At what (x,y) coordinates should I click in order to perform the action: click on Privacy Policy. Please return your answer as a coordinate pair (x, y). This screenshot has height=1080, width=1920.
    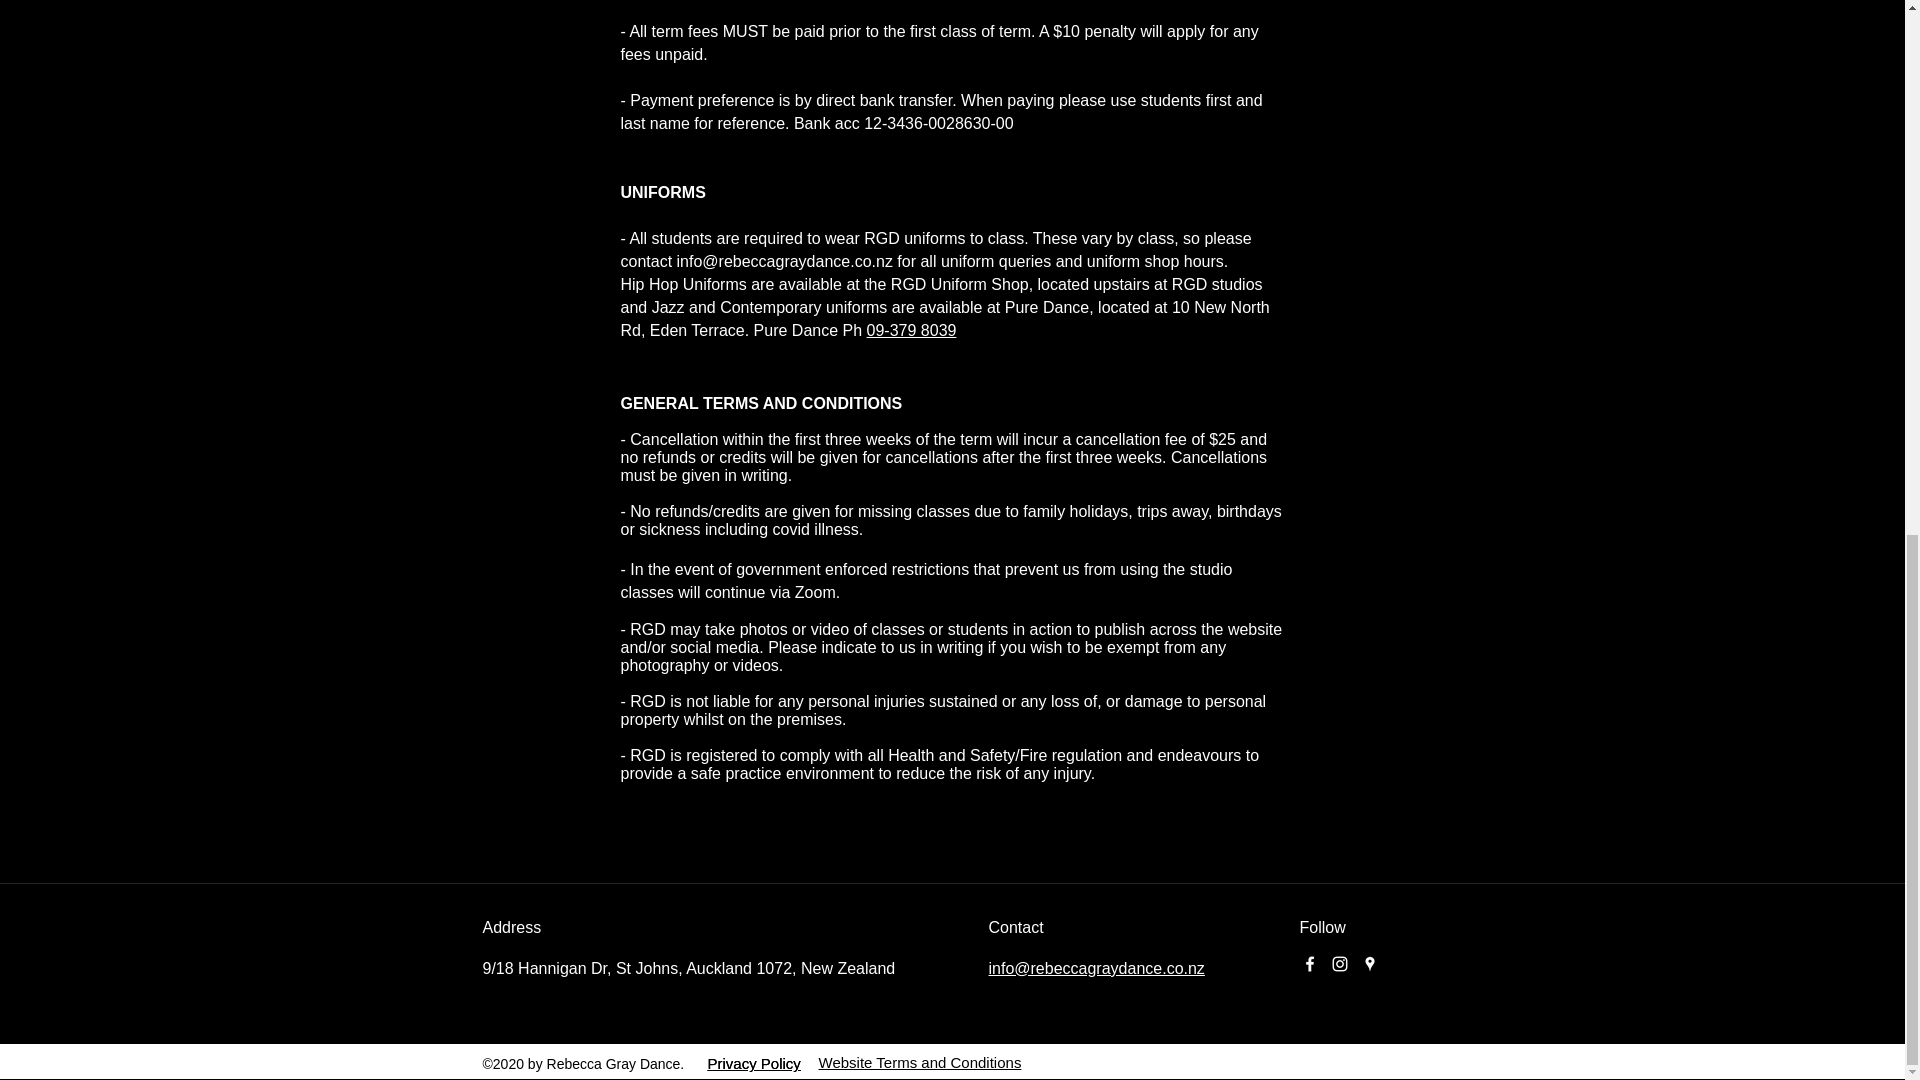
    Looking at the image, I should click on (754, 1064).